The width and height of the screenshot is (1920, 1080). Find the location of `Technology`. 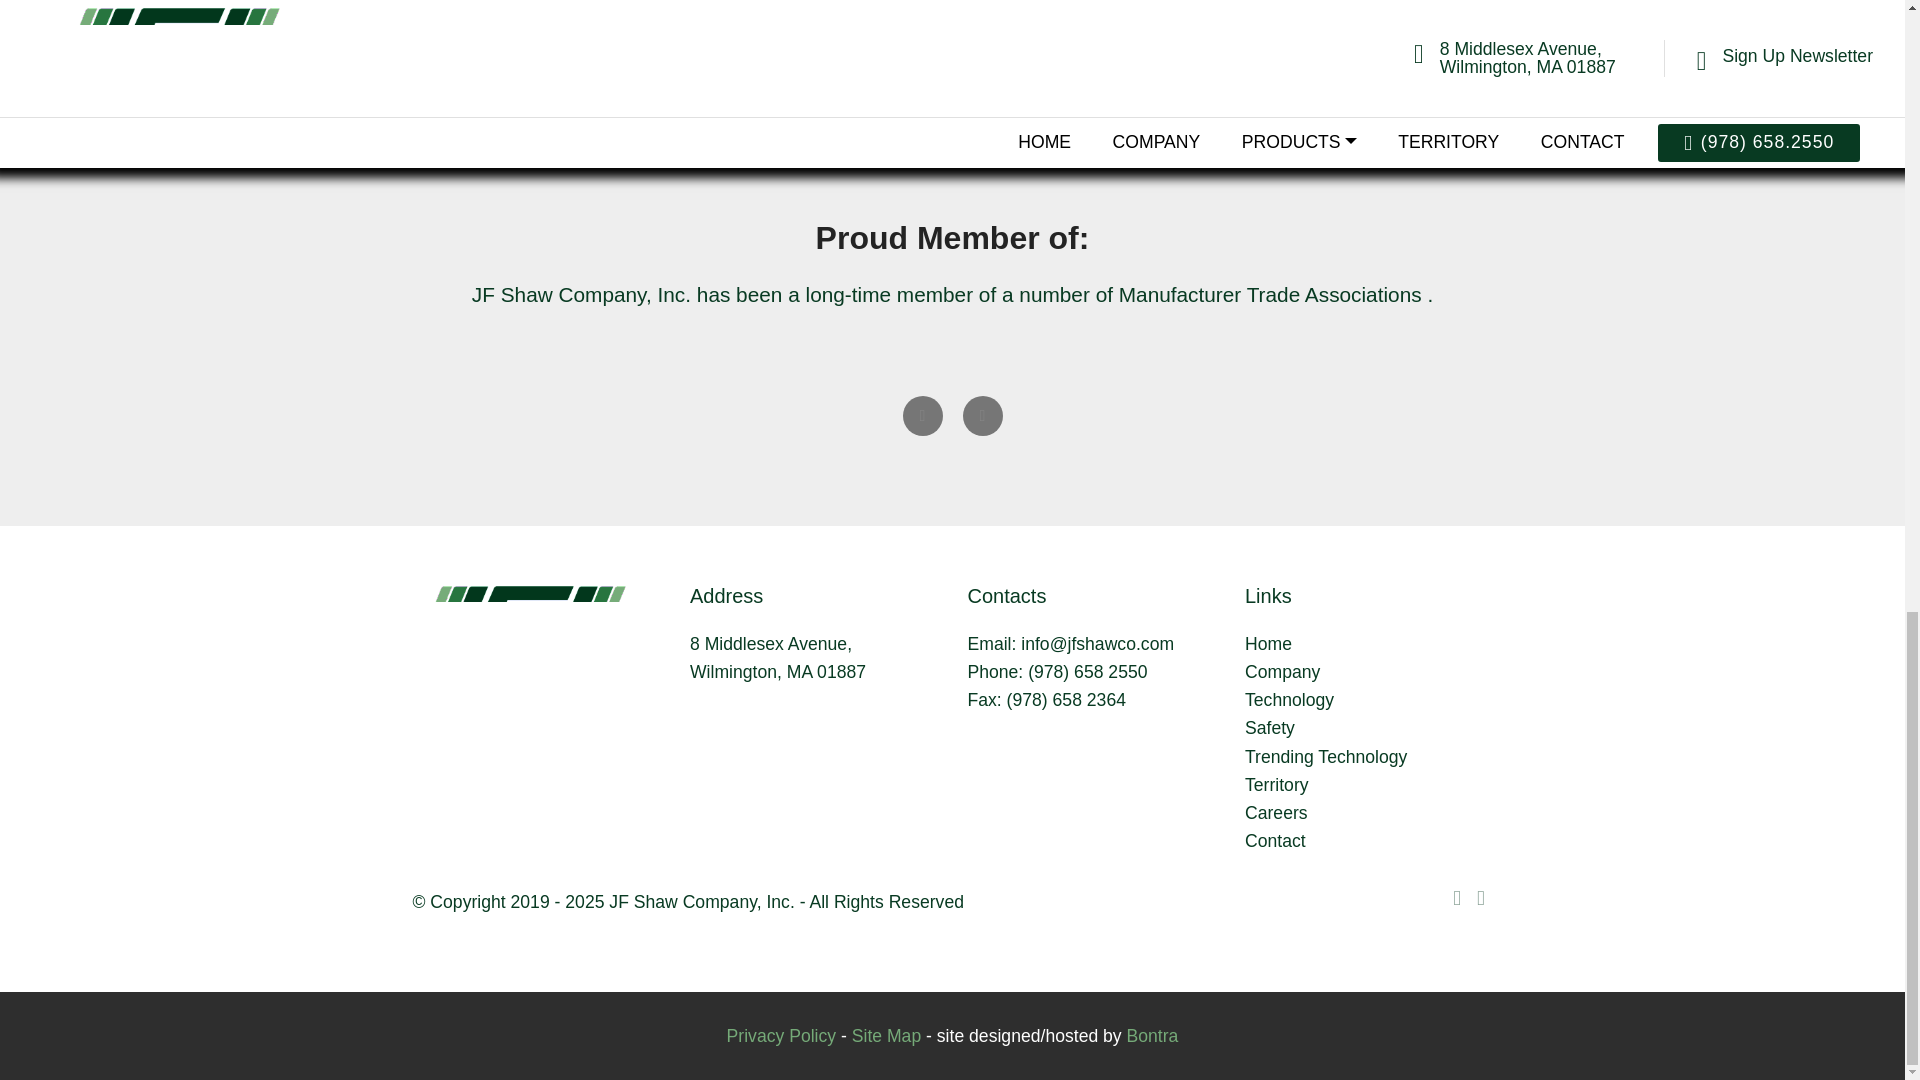

Technology is located at coordinates (1289, 700).